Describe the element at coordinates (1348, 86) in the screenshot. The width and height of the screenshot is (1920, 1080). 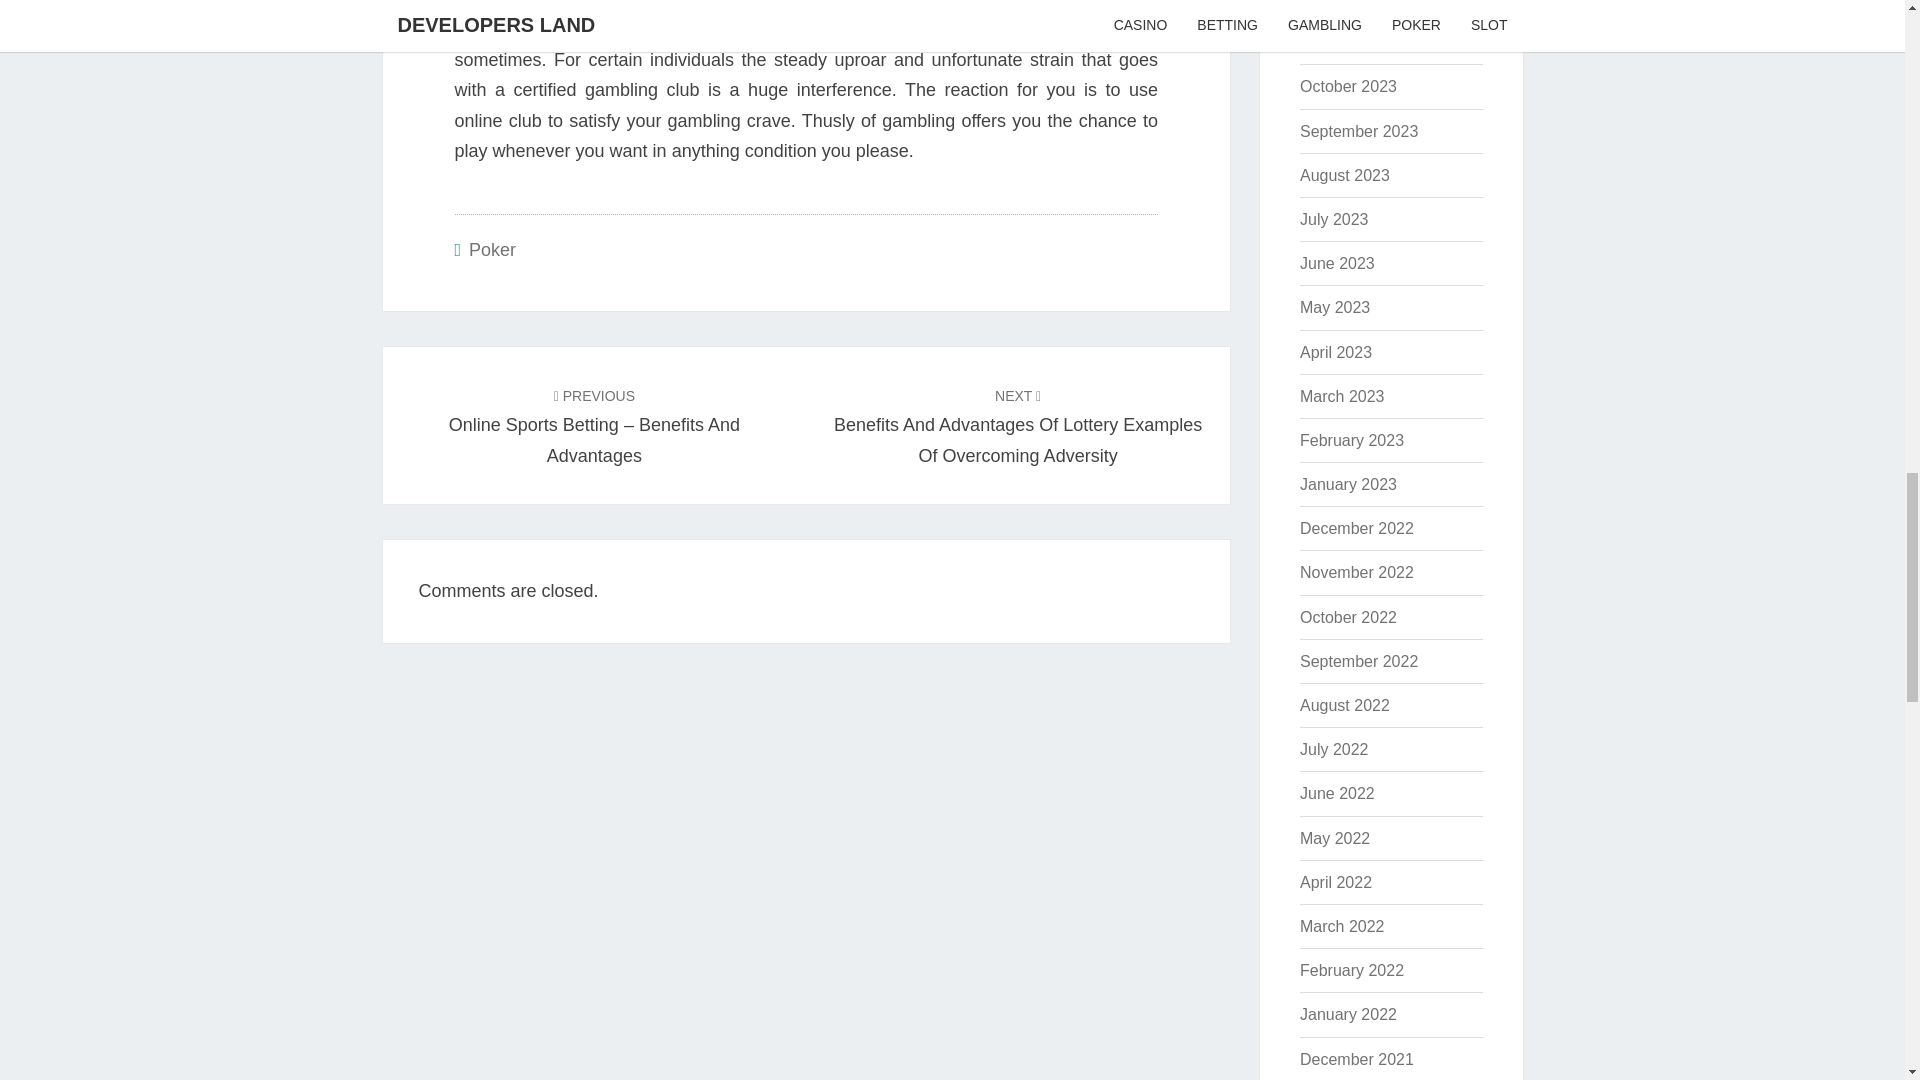
I see `October 2023` at that location.